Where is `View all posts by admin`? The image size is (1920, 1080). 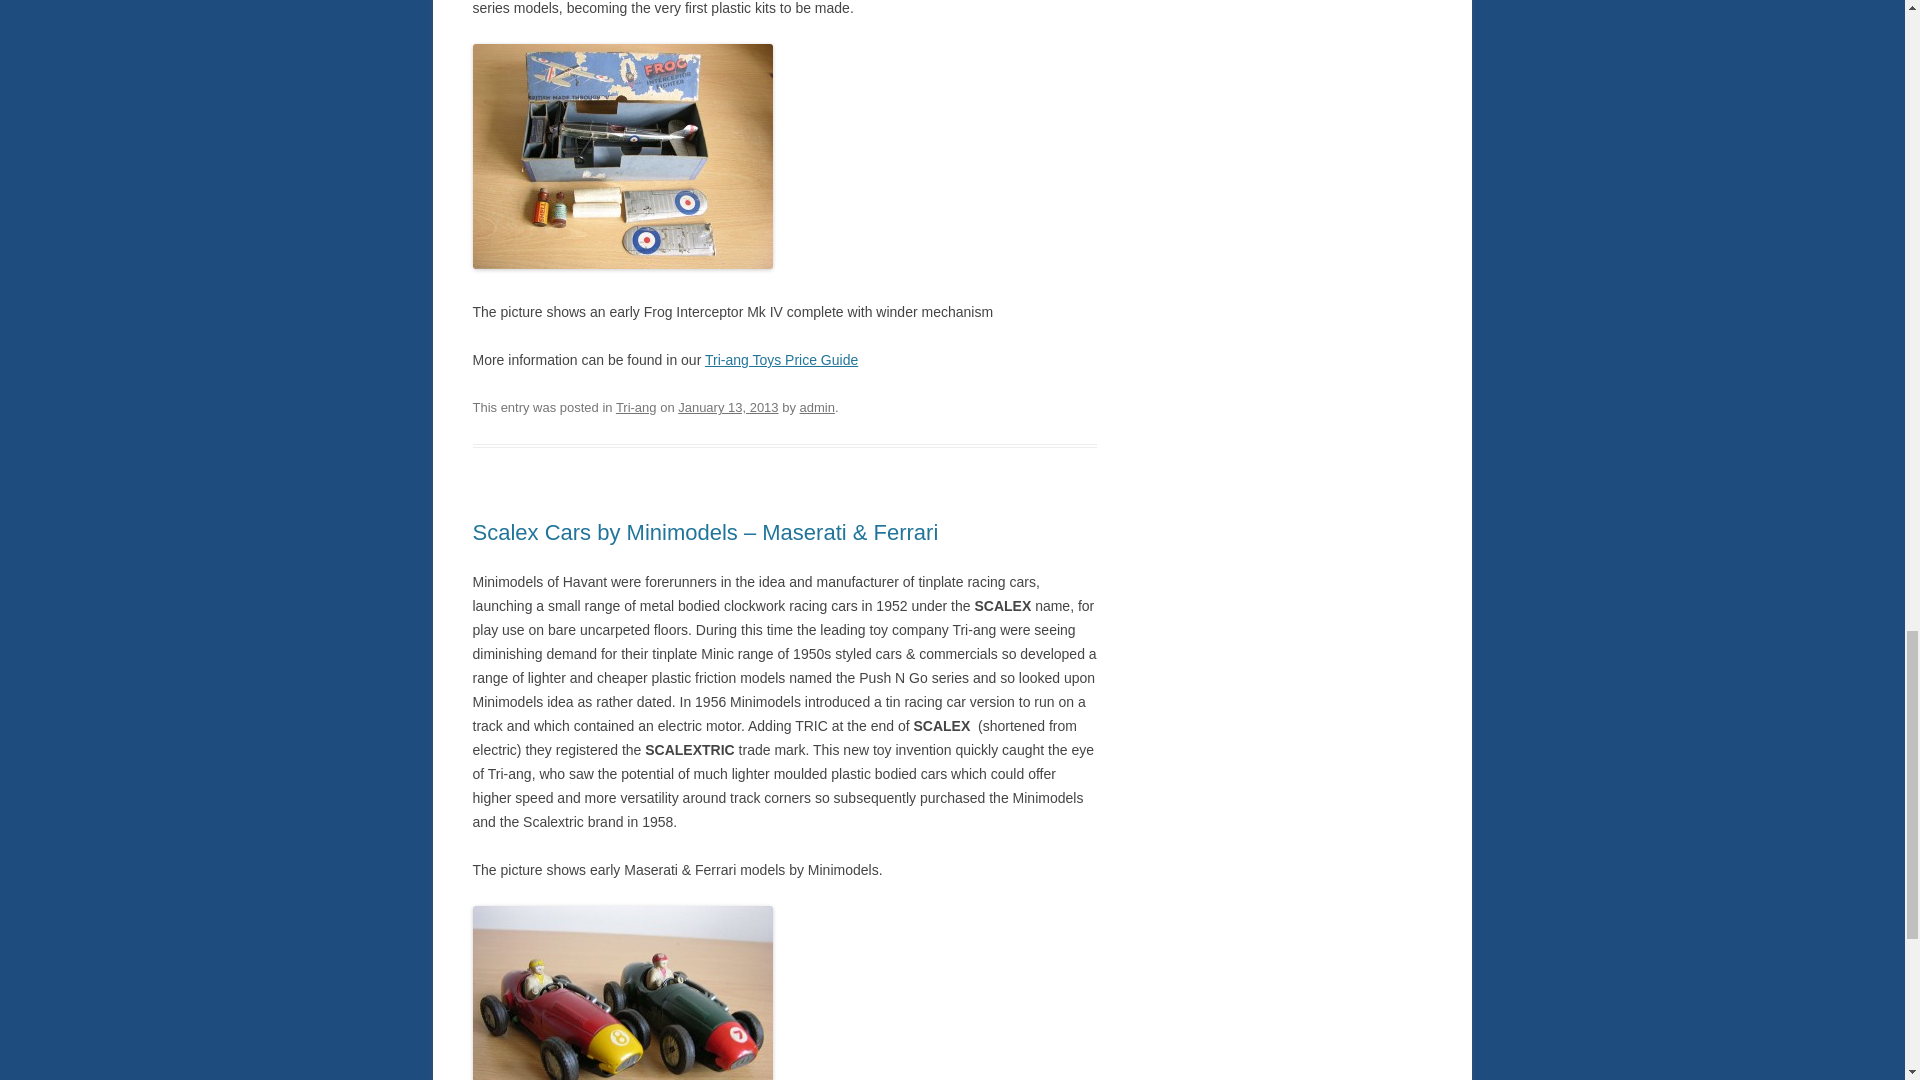
View all posts by admin is located at coordinates (818, 406).